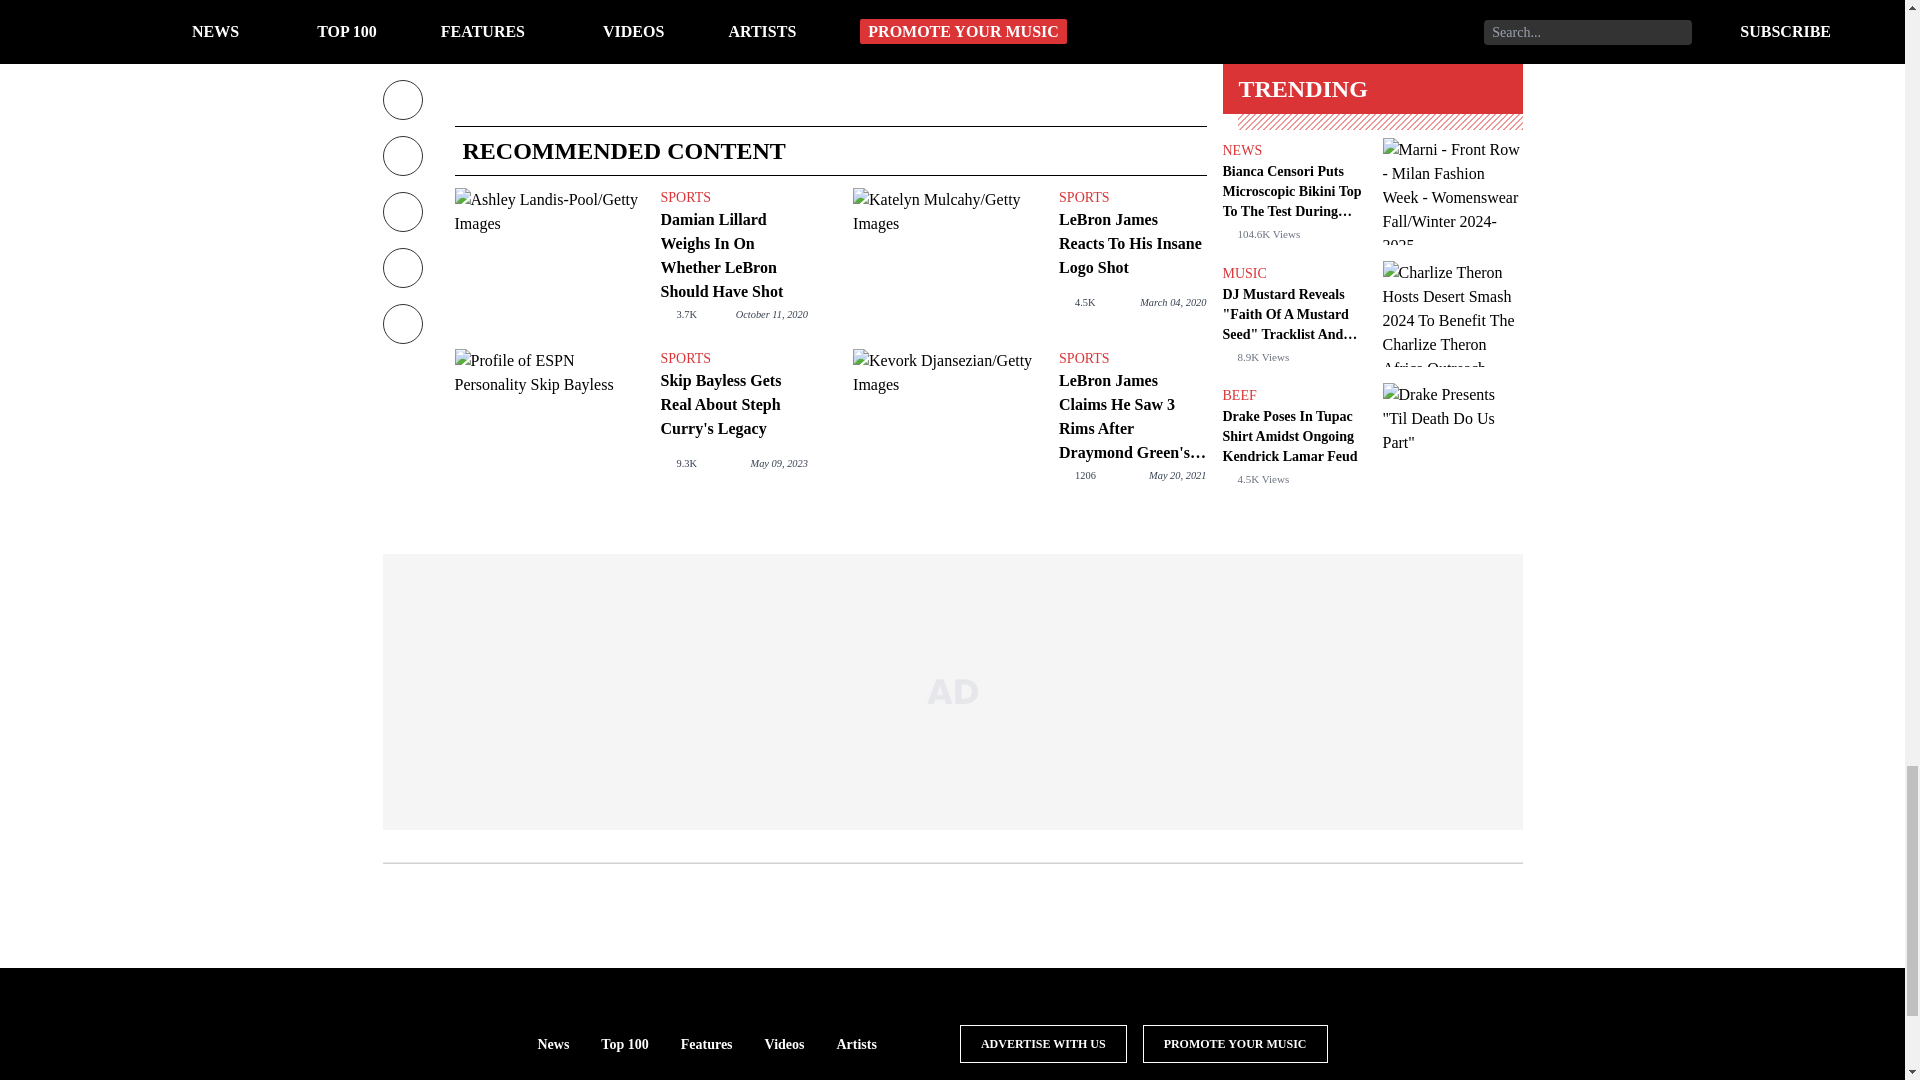 The image size is (1920, 1080). I want to click on SPORTS, so click(1132, 358).